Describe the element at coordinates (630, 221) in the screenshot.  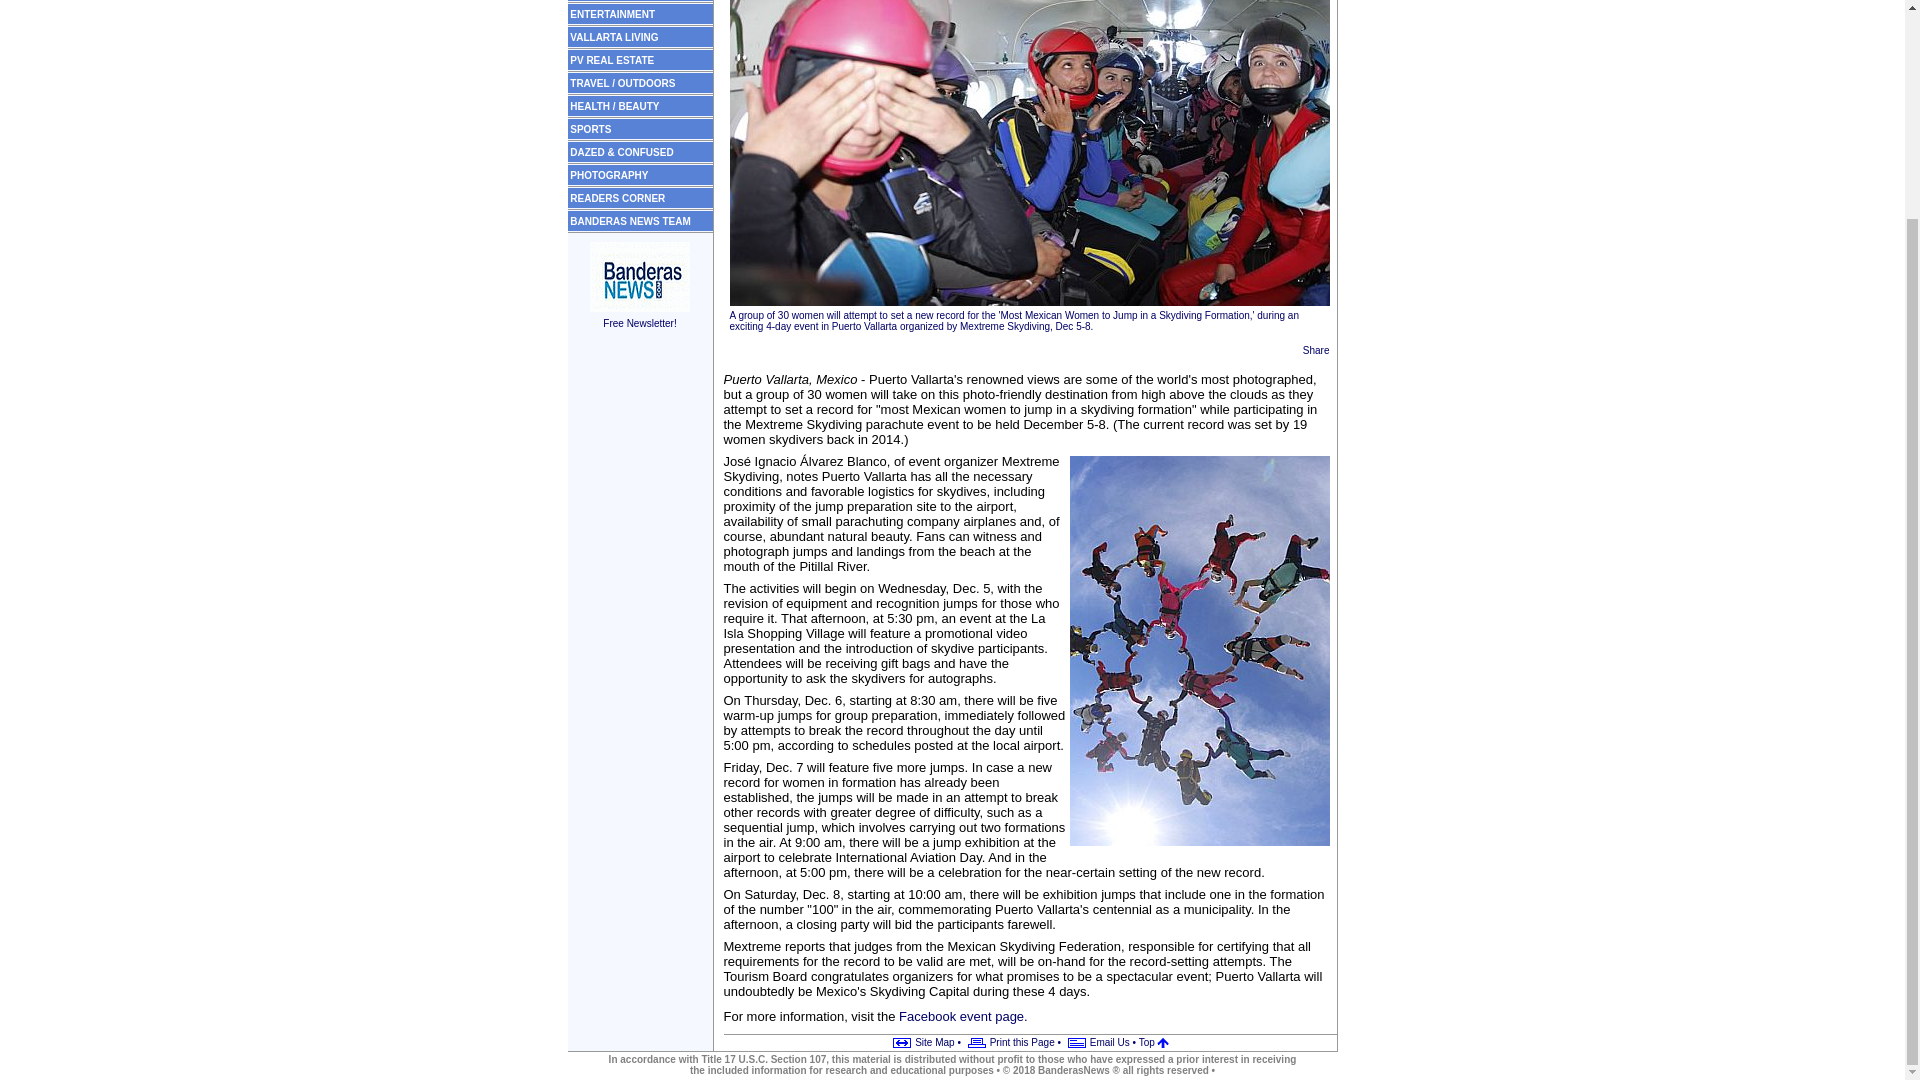
I see `BANDERAS NEWS TEAM` at that location.